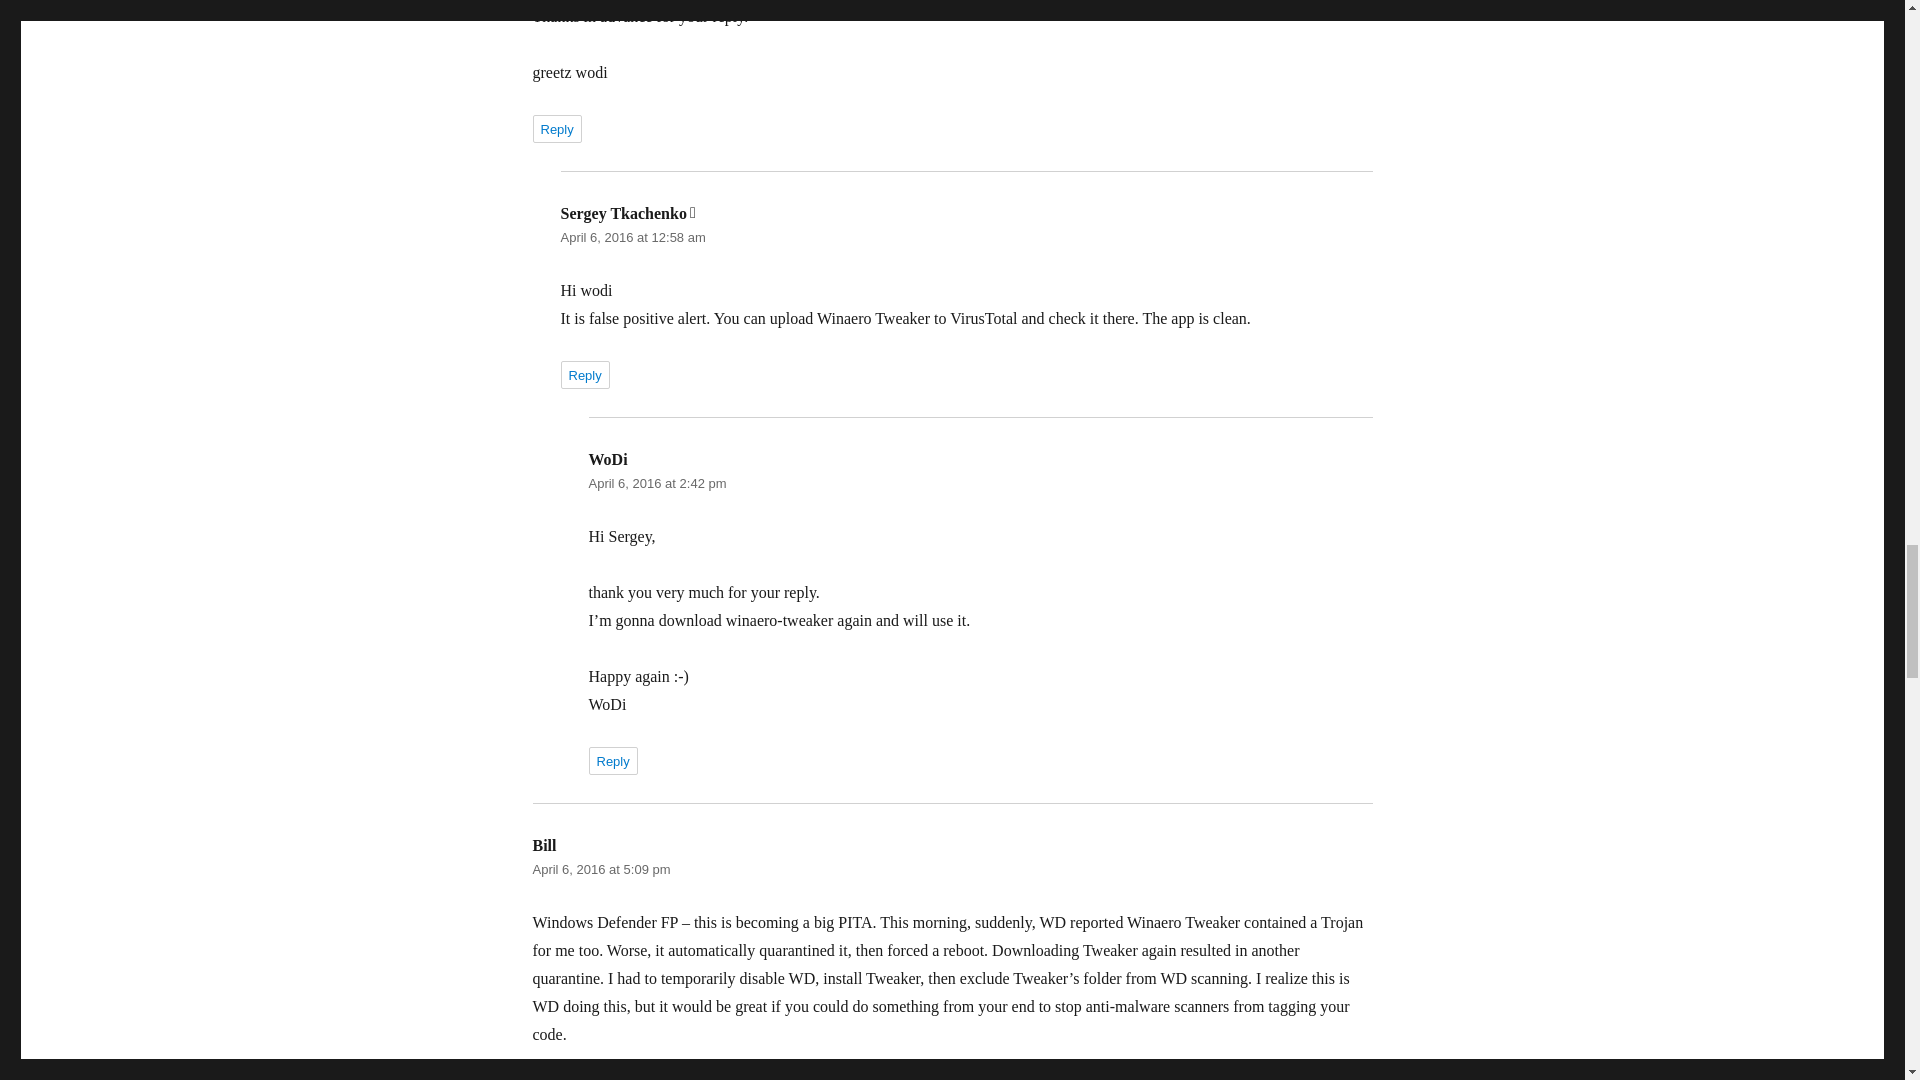 Image resolution: width=1920 pixels, height=1080 pixels. Describe the element at coordinates (632, 238) in the screenshot. I see `April 6, 2016 at 12:58 am` at that location.